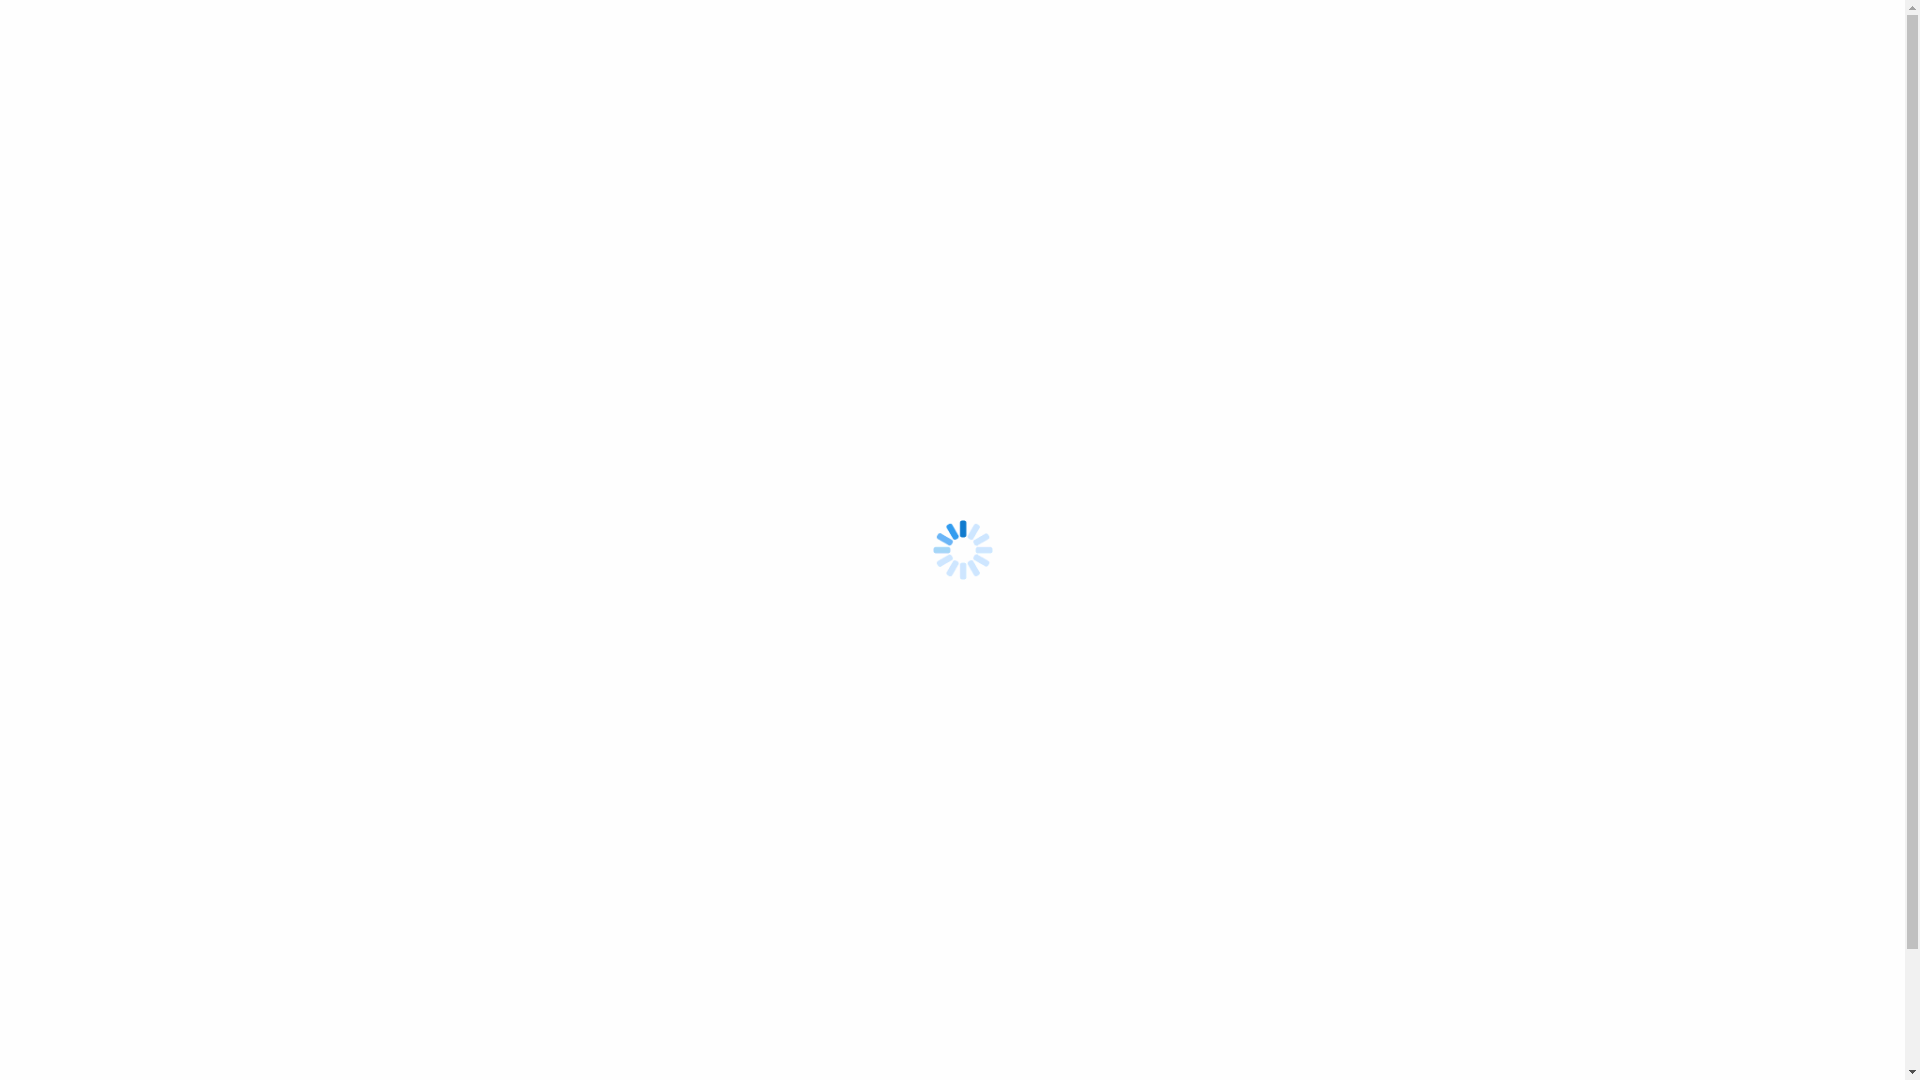 The image size is (1920, 1080). Describe the element at coordinates (861, 267) in the screenshot. I see `CONTACT` at that location.